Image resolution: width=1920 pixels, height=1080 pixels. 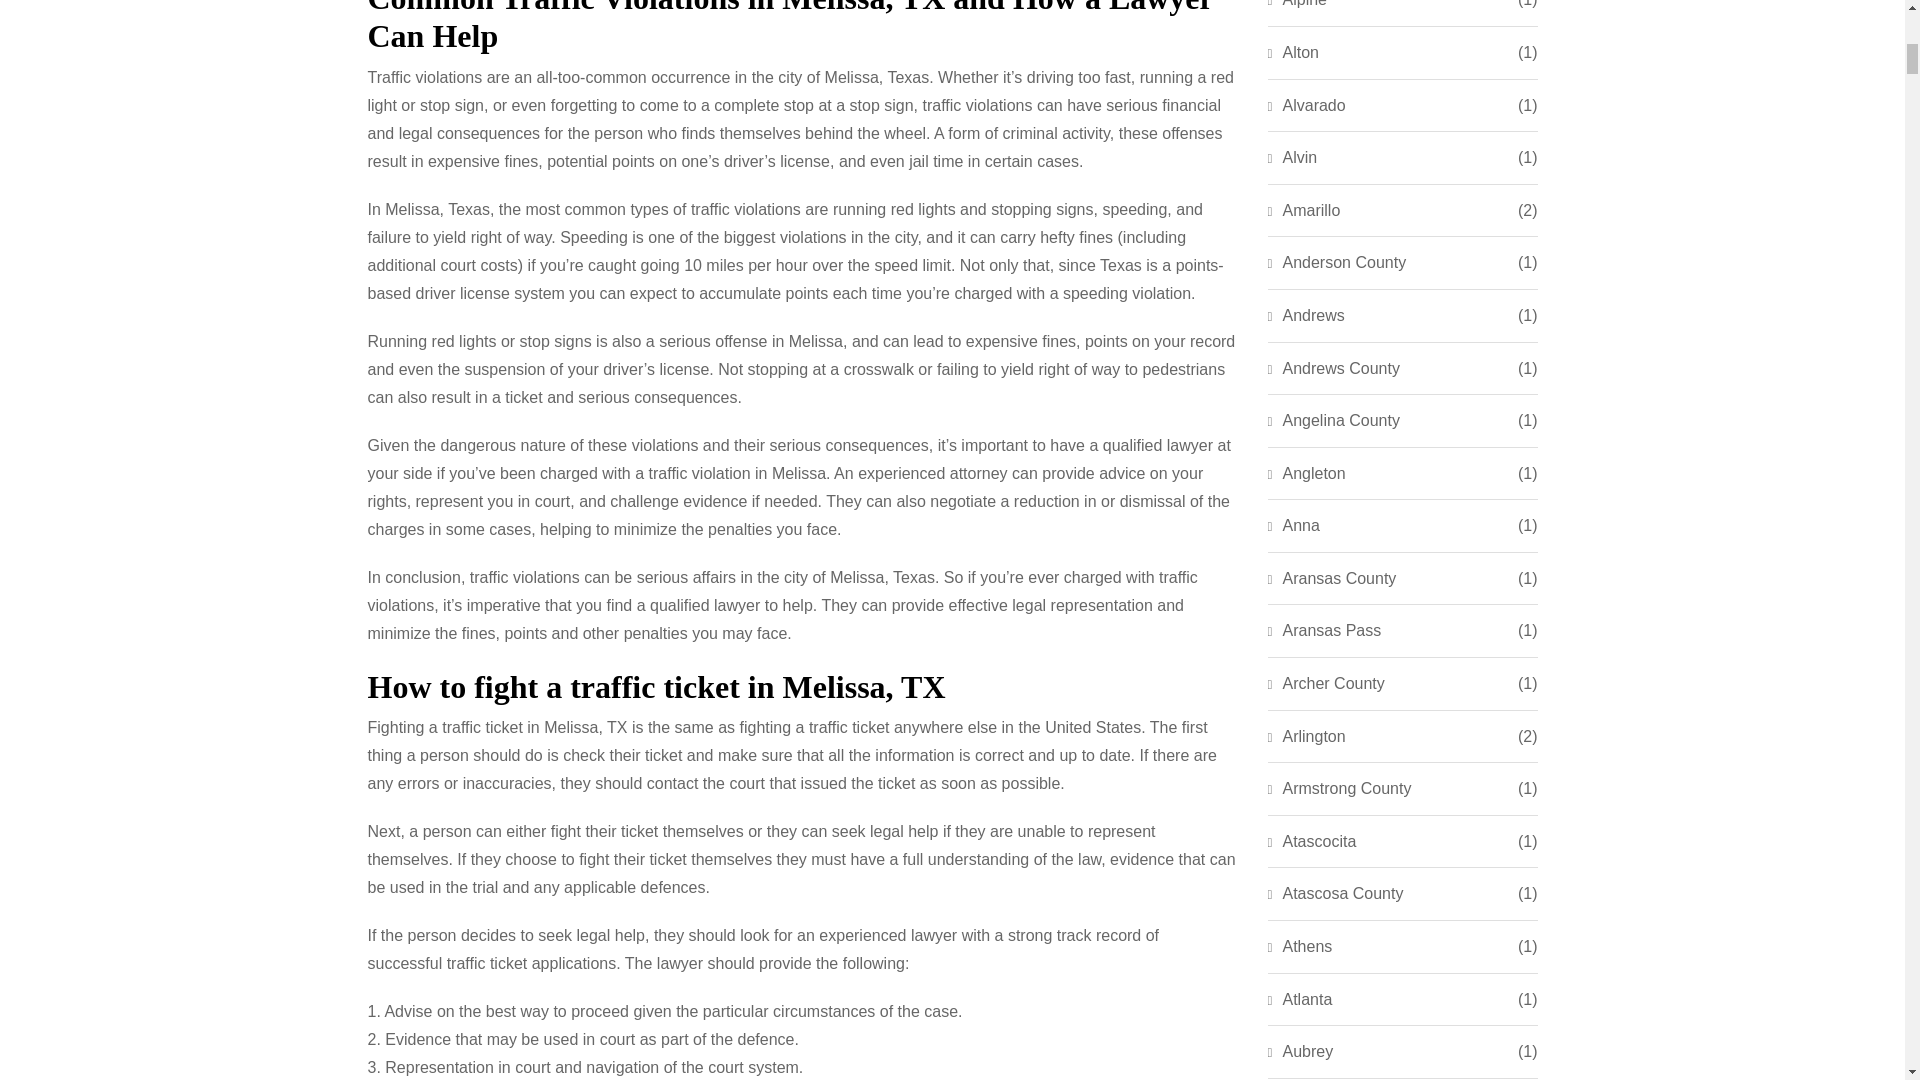 What do you see at coordinates (1306, 316) in the screenshot?
I see `Andrews` at bounding box center [1306, 316].